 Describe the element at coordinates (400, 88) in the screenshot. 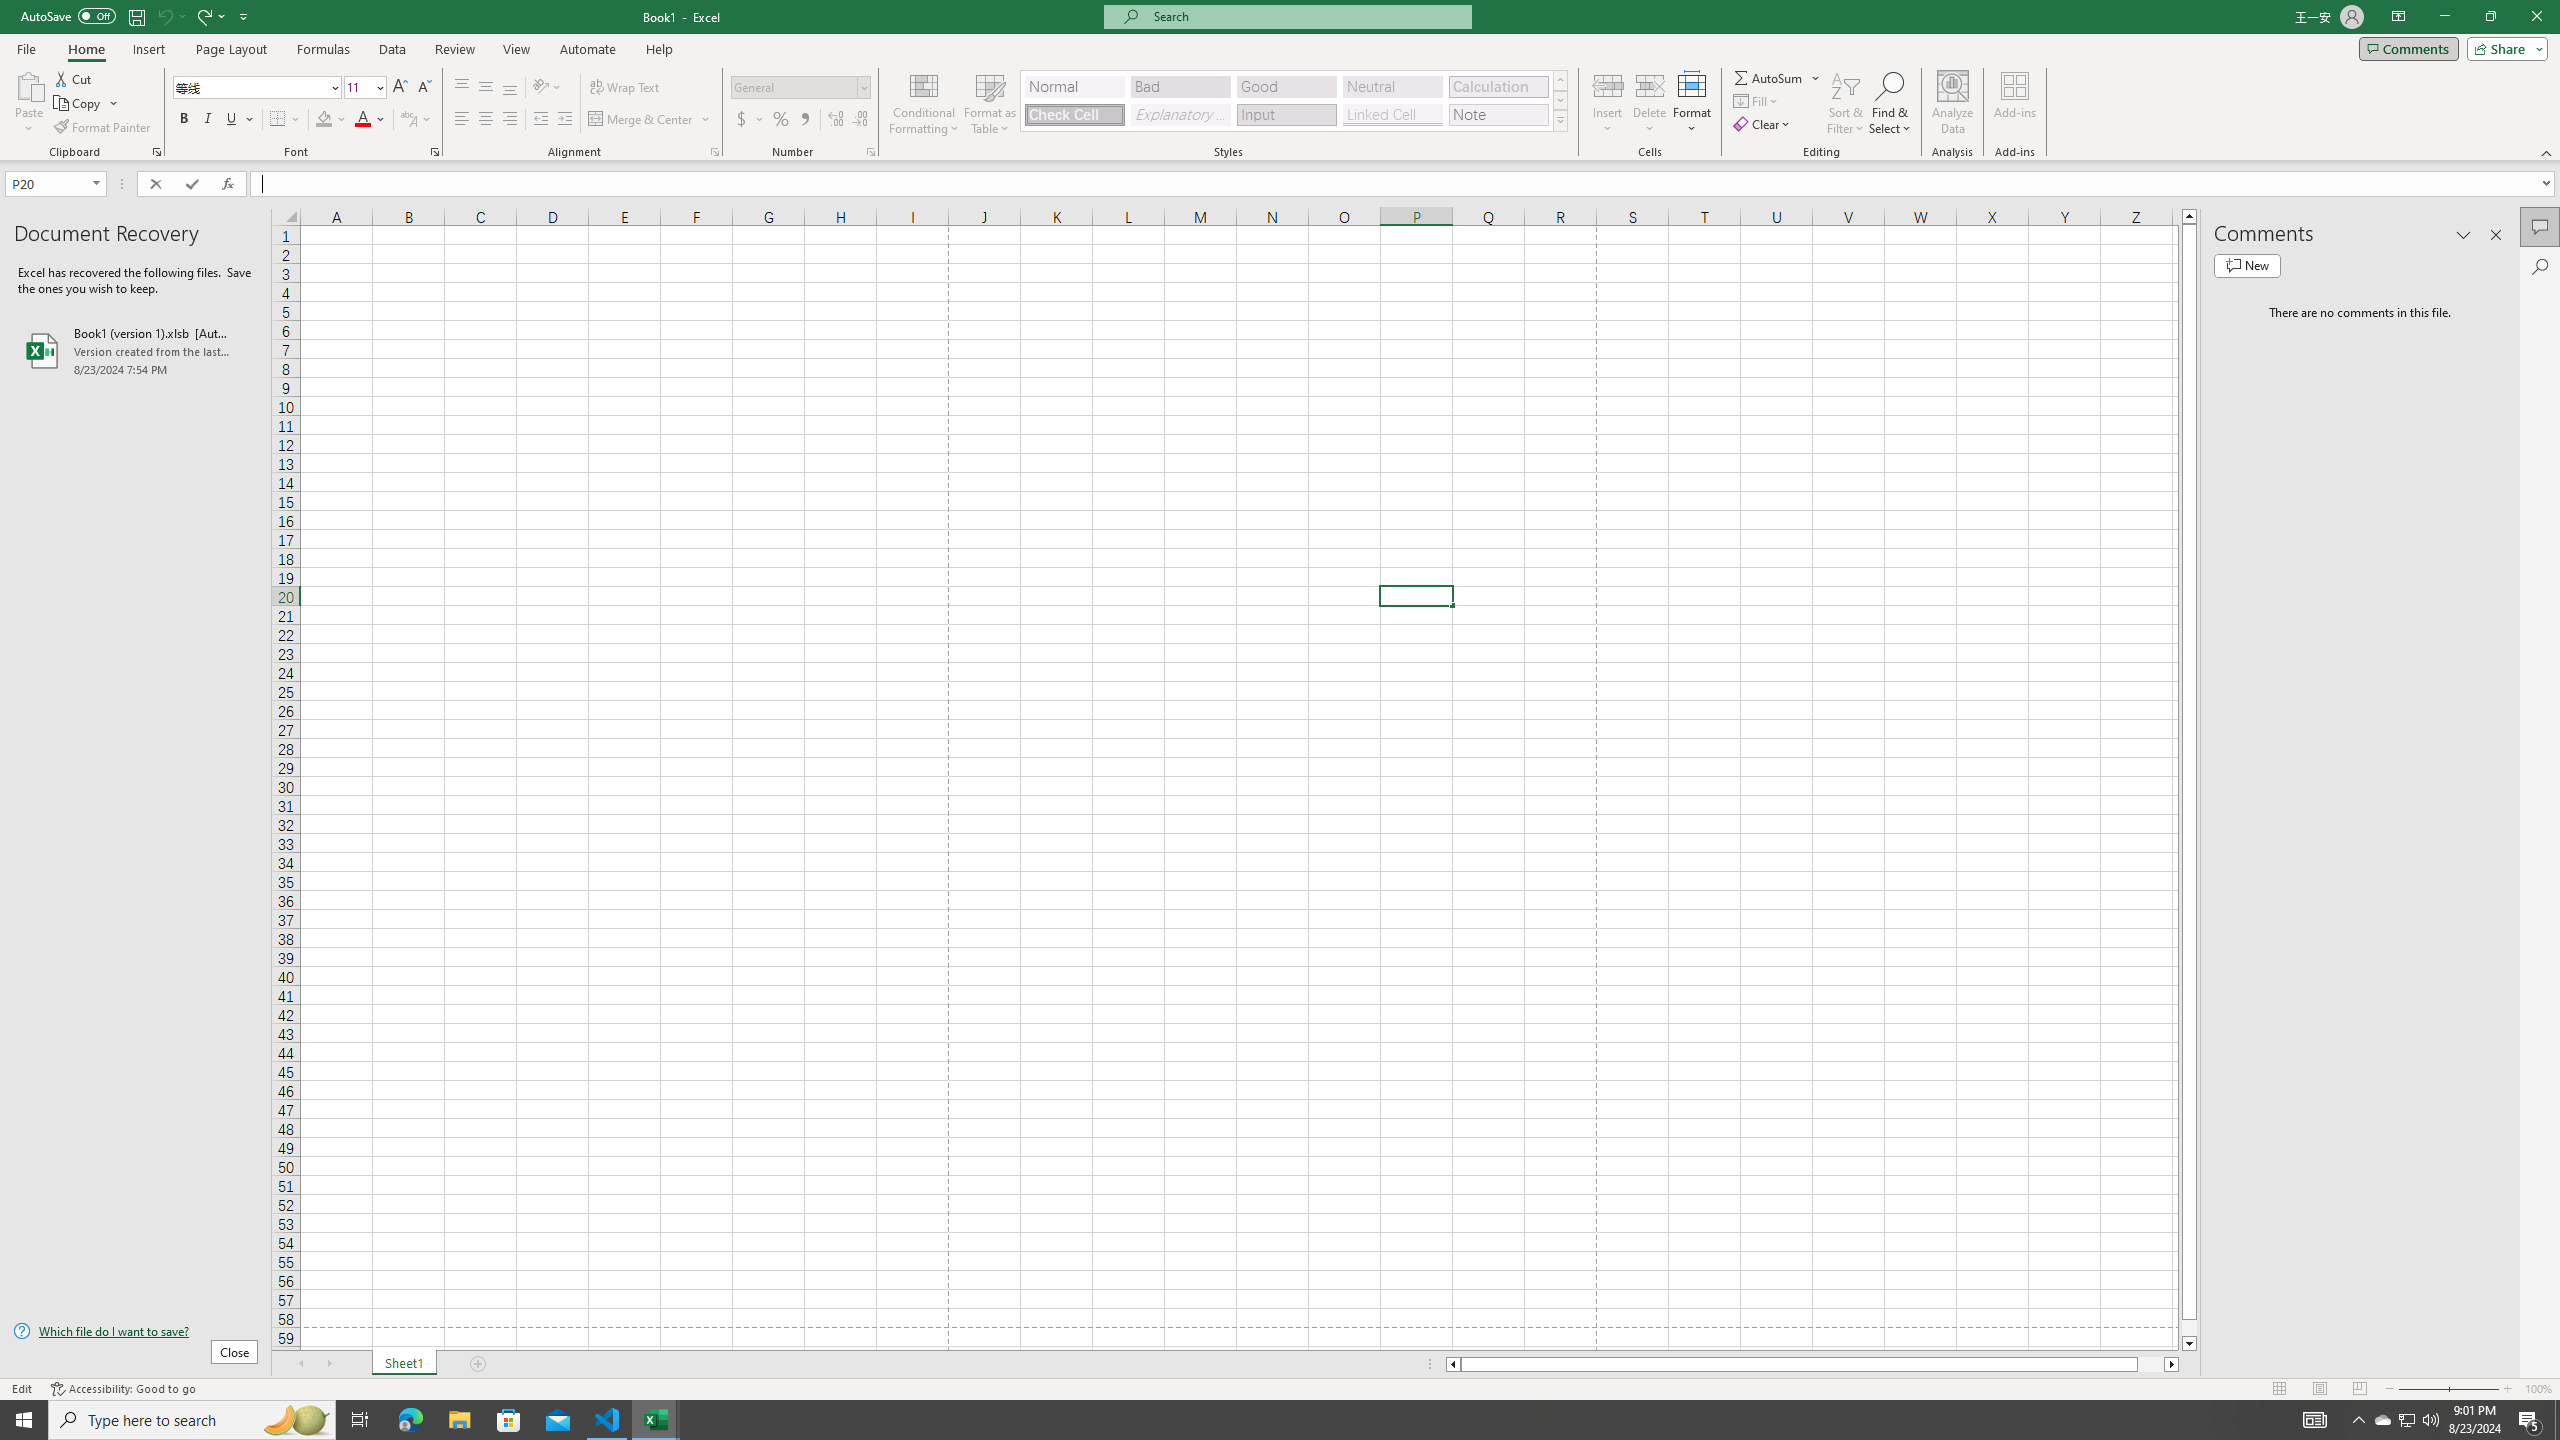

I see `Increase Font Size` at that location.